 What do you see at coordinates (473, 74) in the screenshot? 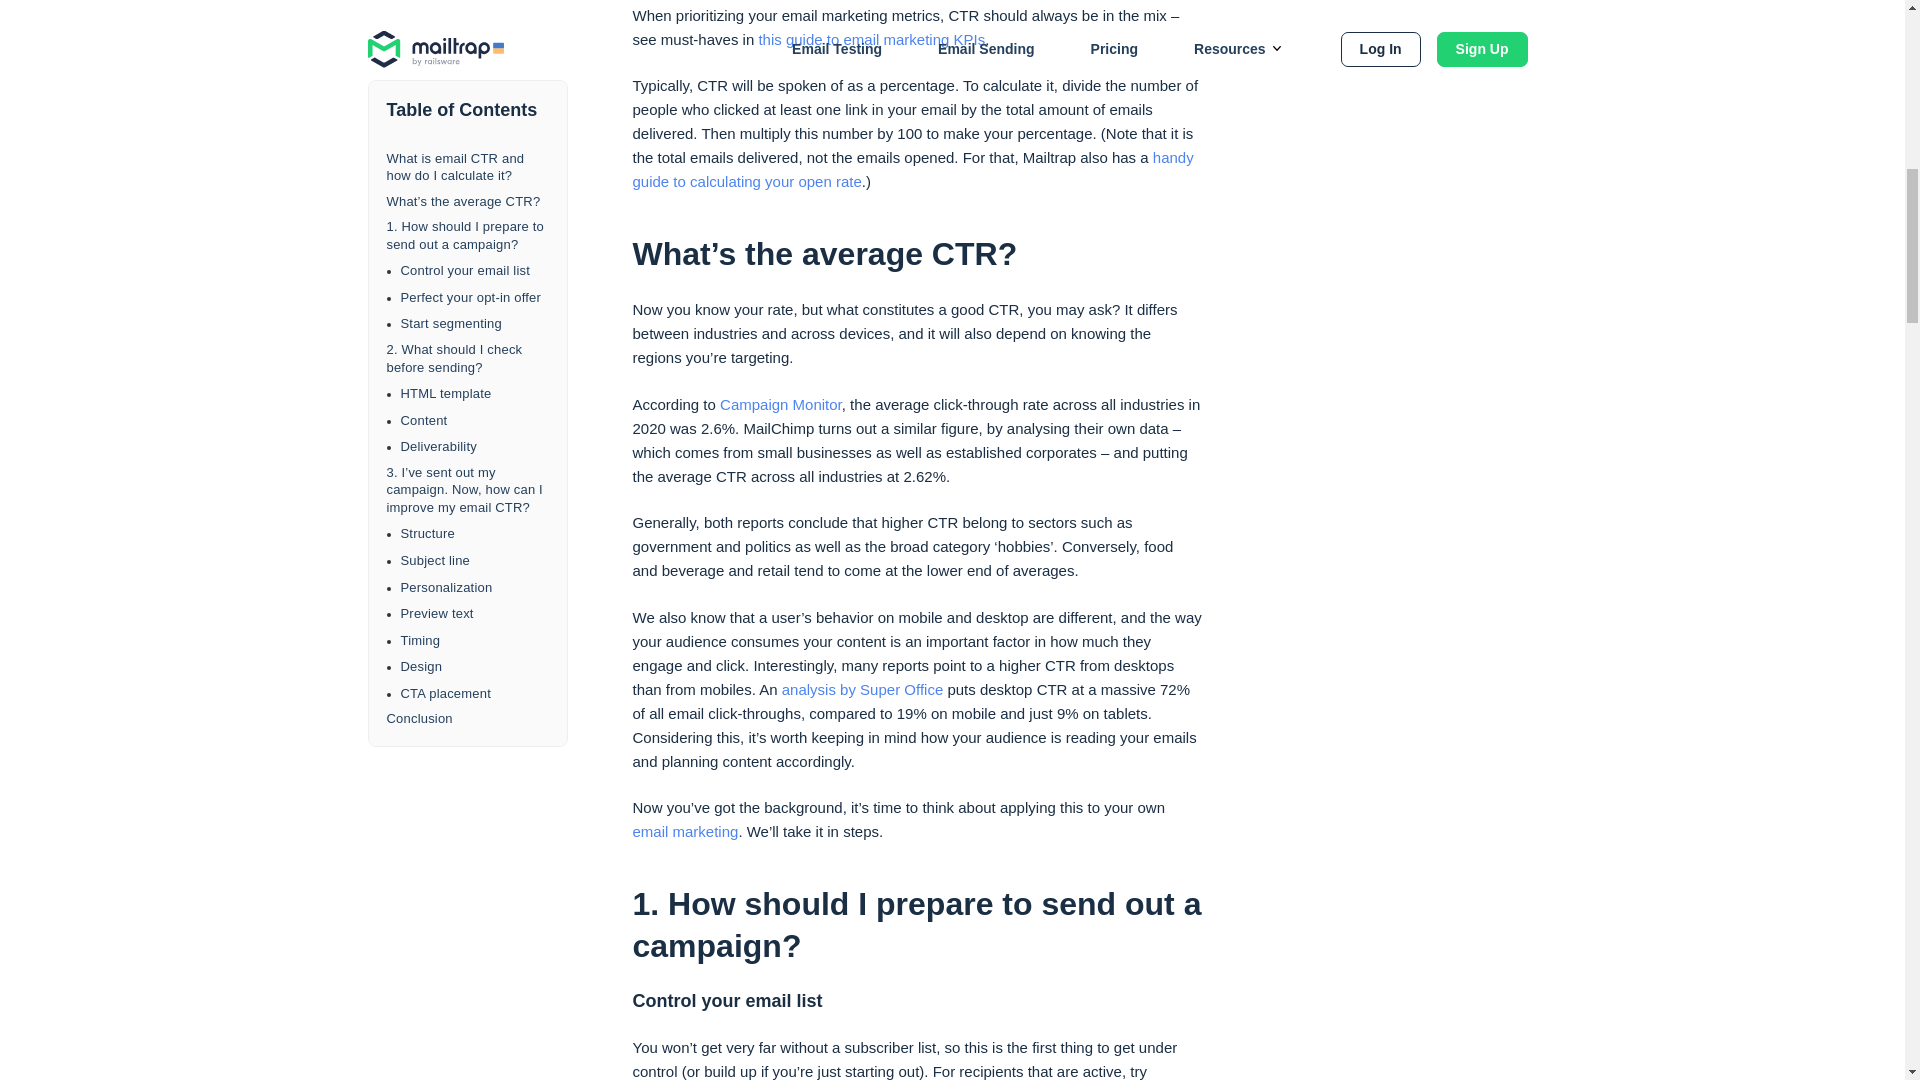
I see `Preview text` at bounding box center [473, 74].